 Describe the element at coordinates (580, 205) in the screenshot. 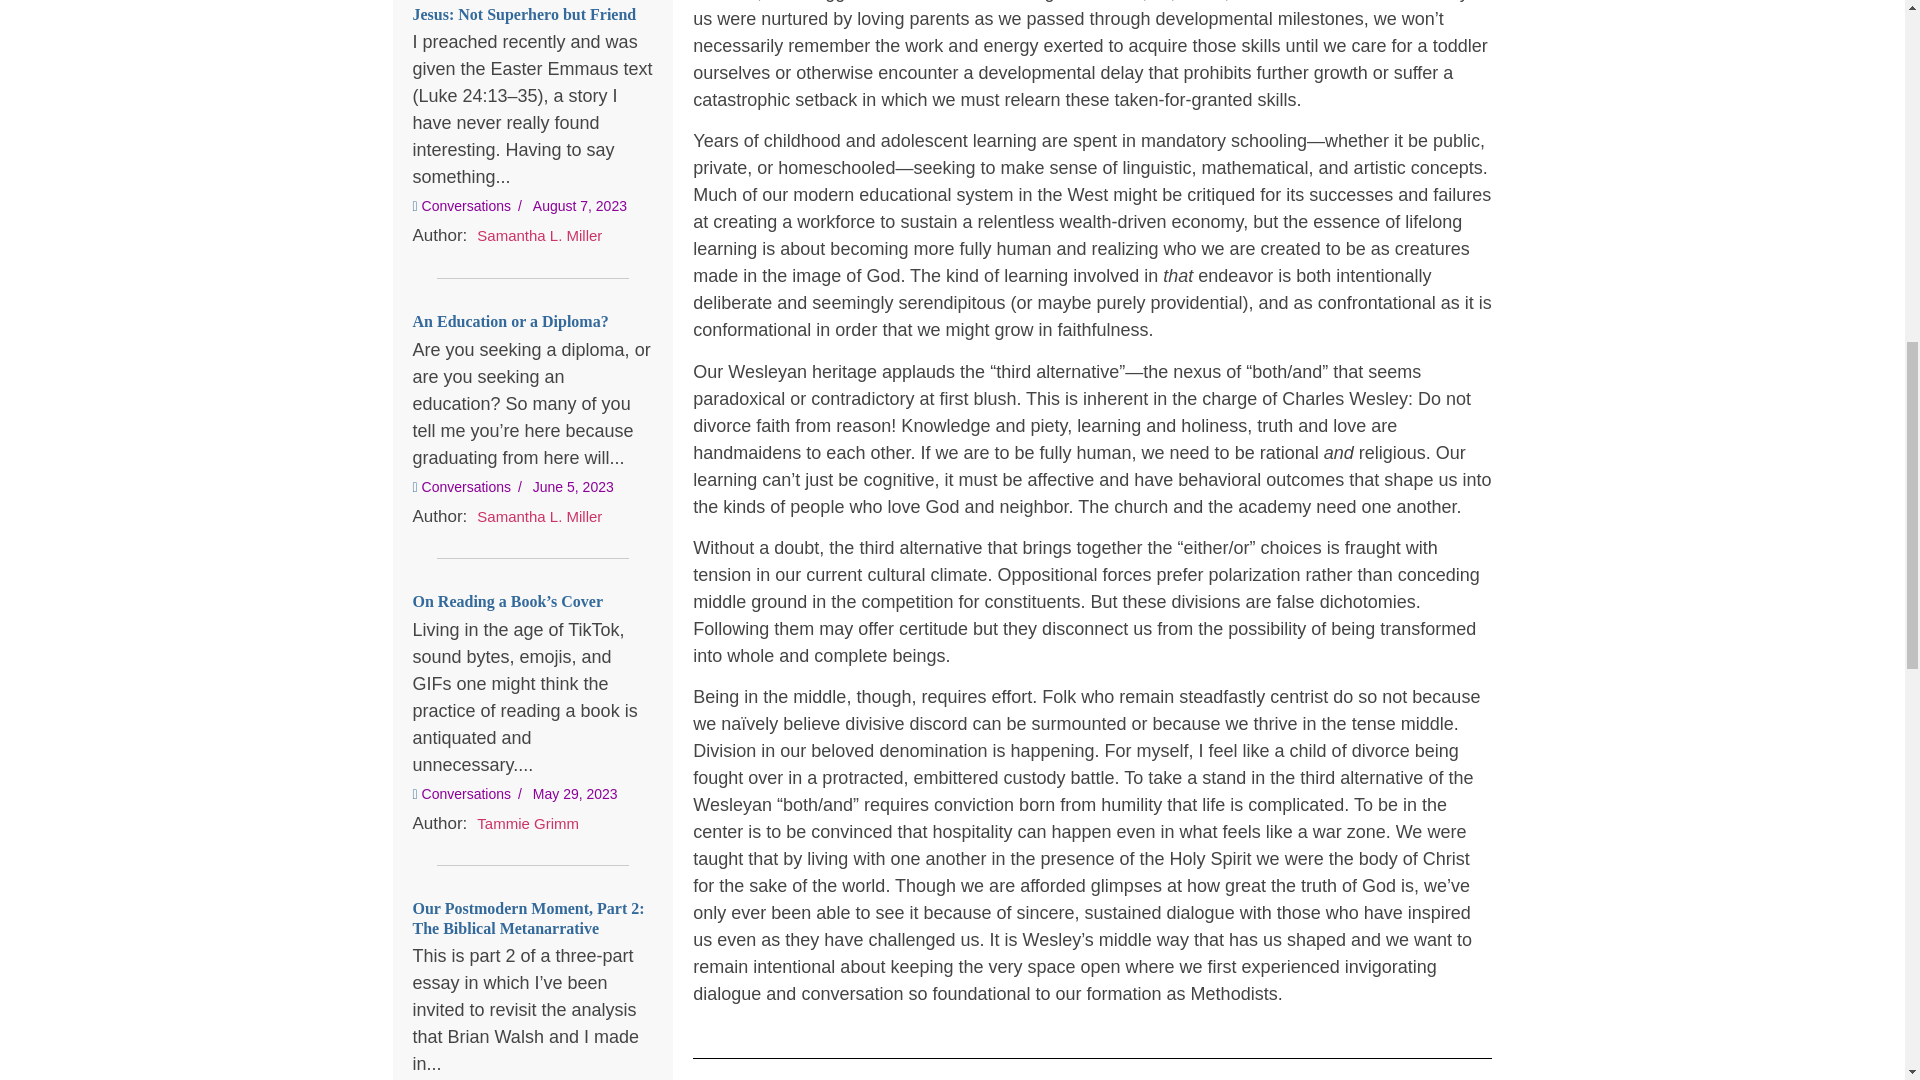

I see `11:00 AM` at that location.